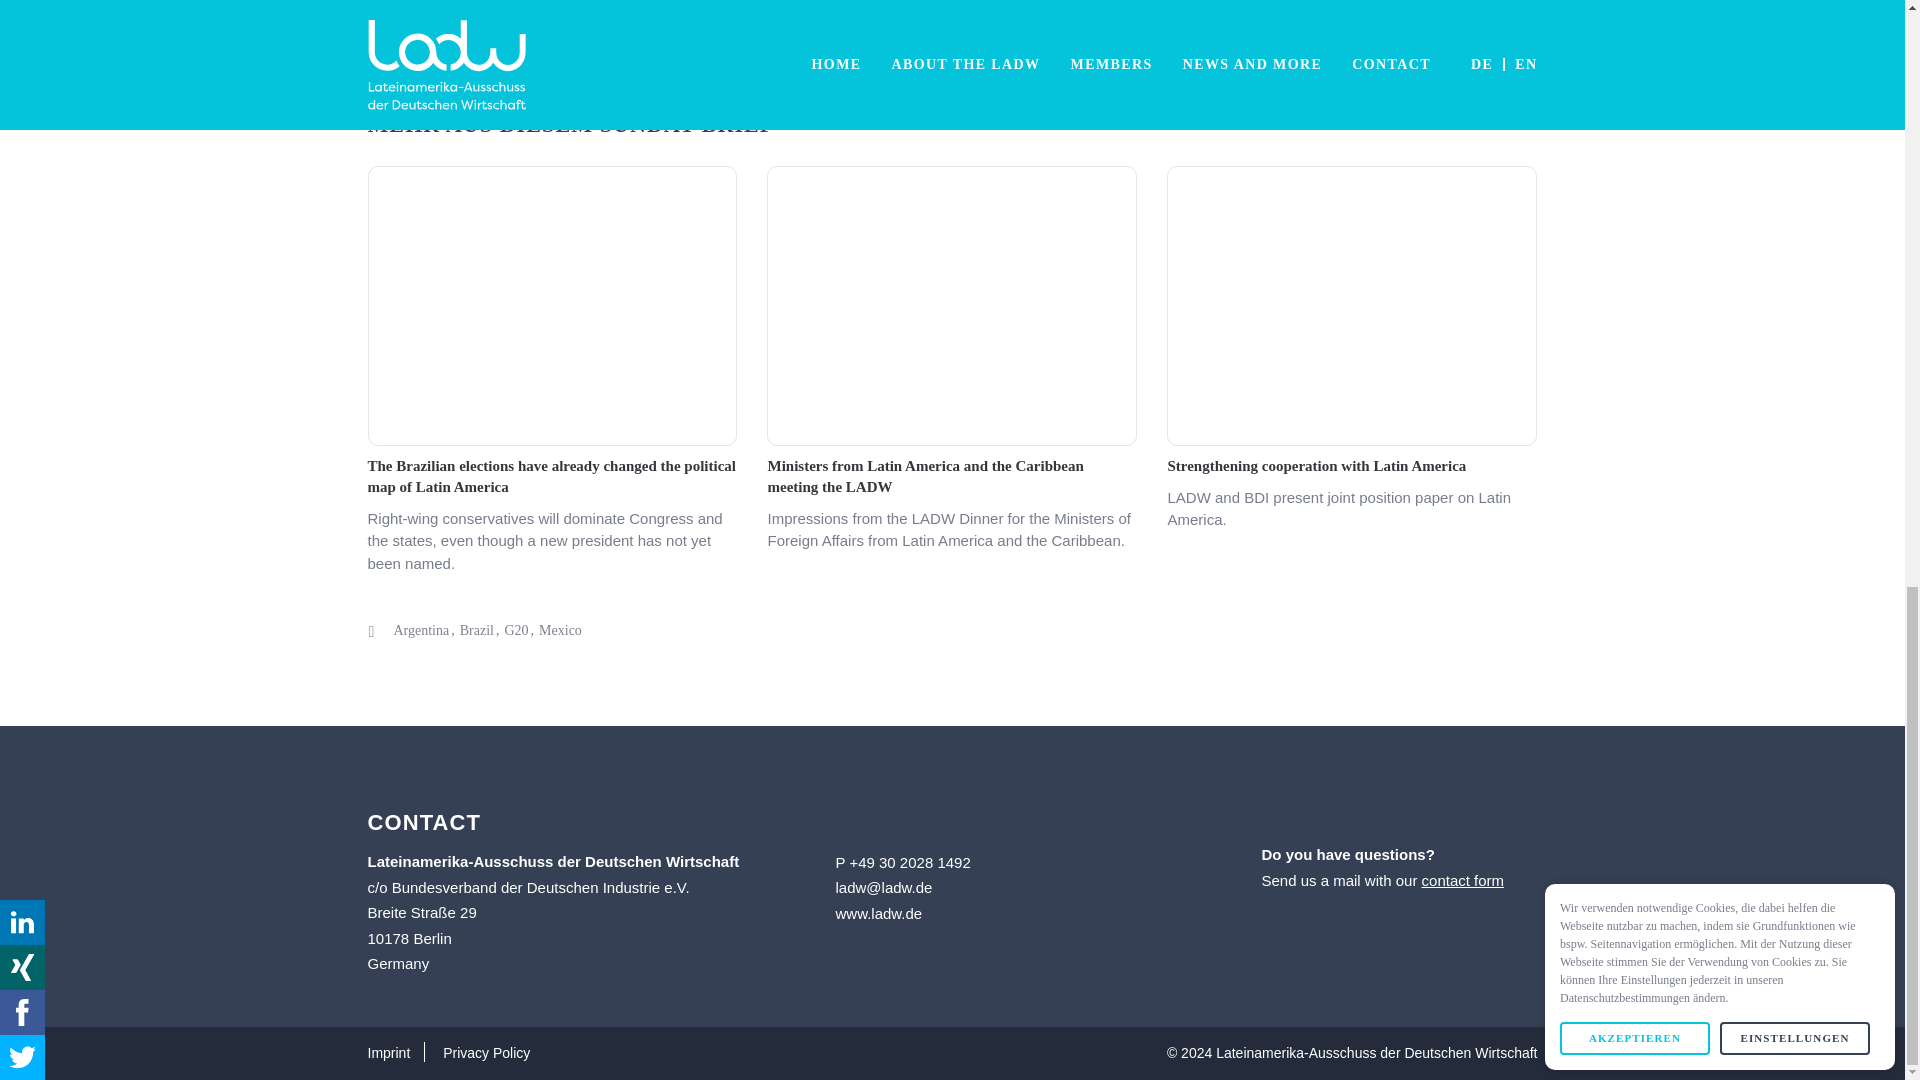  Describe the element at coordinates (516, 630) in the screenshot. I see `G20` at that location.